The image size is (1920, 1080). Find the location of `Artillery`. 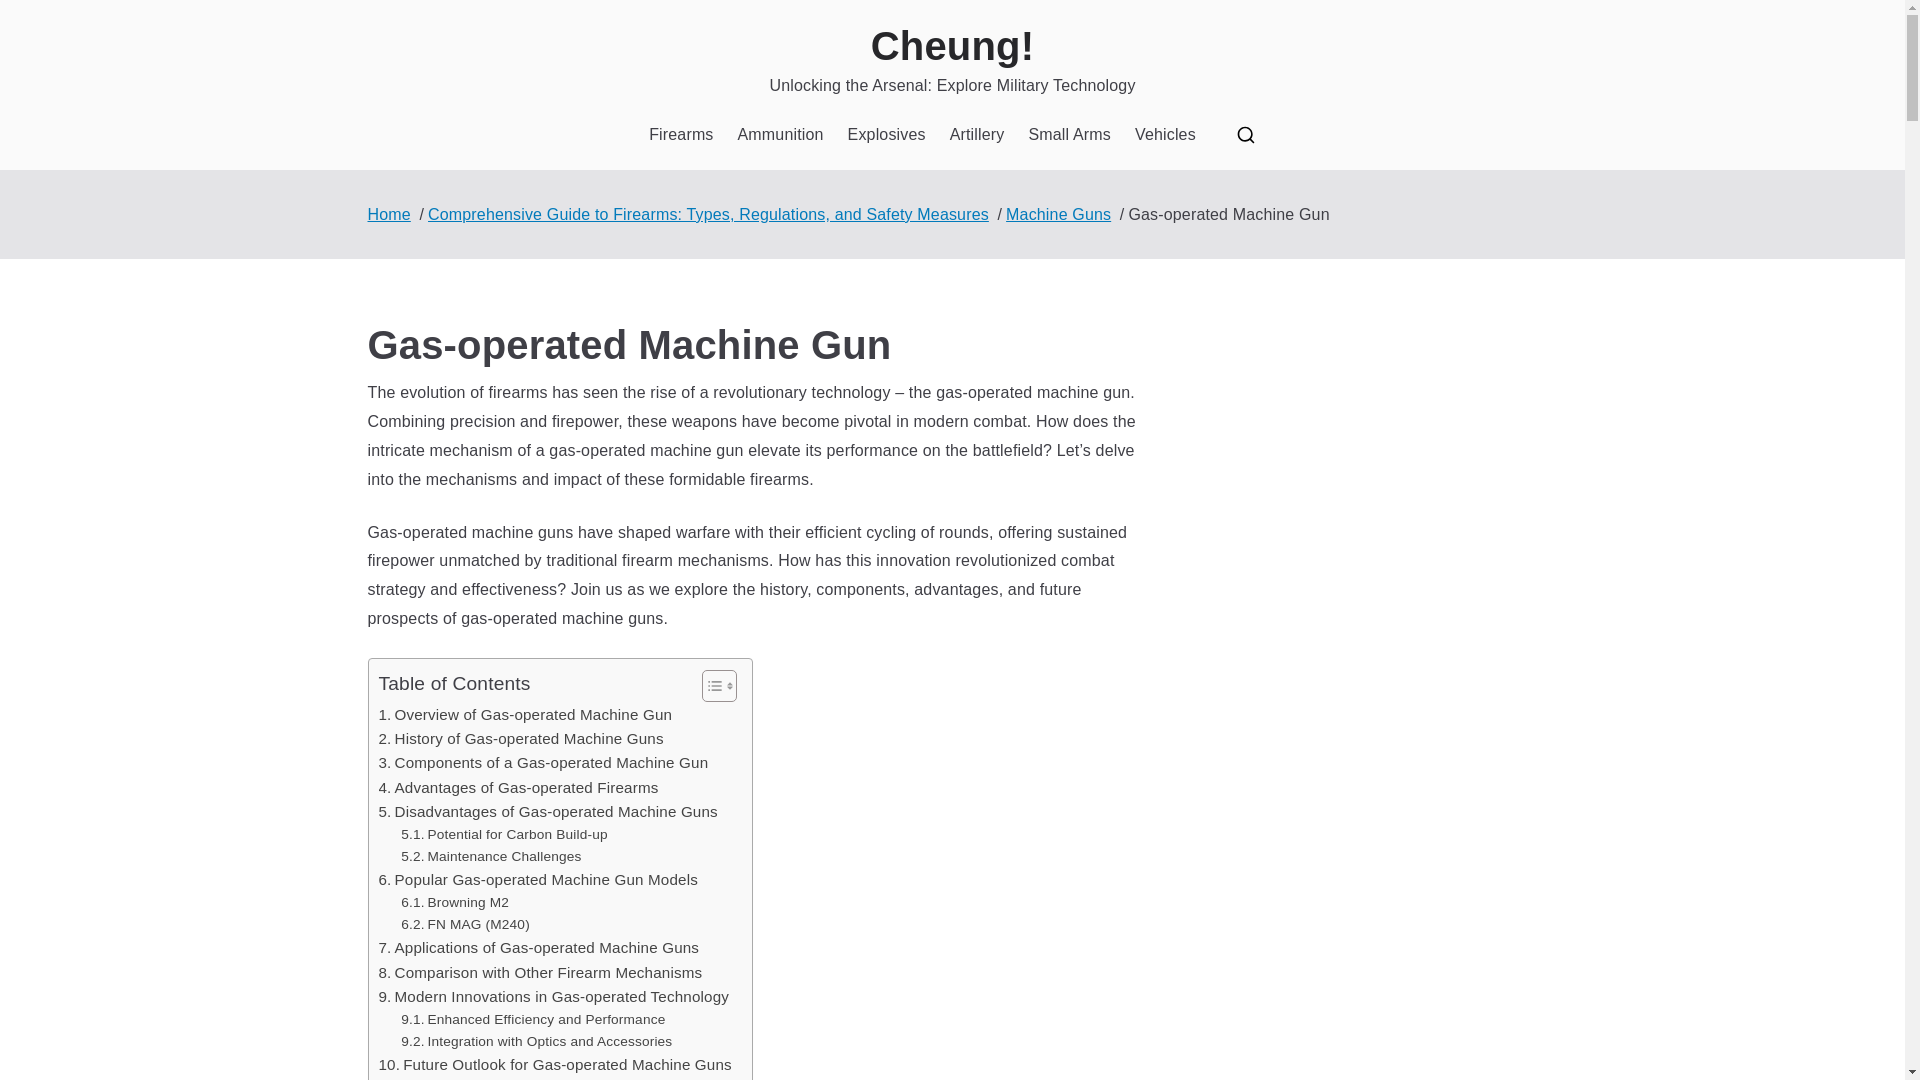

Artillery is located at coordinates (977, 135).